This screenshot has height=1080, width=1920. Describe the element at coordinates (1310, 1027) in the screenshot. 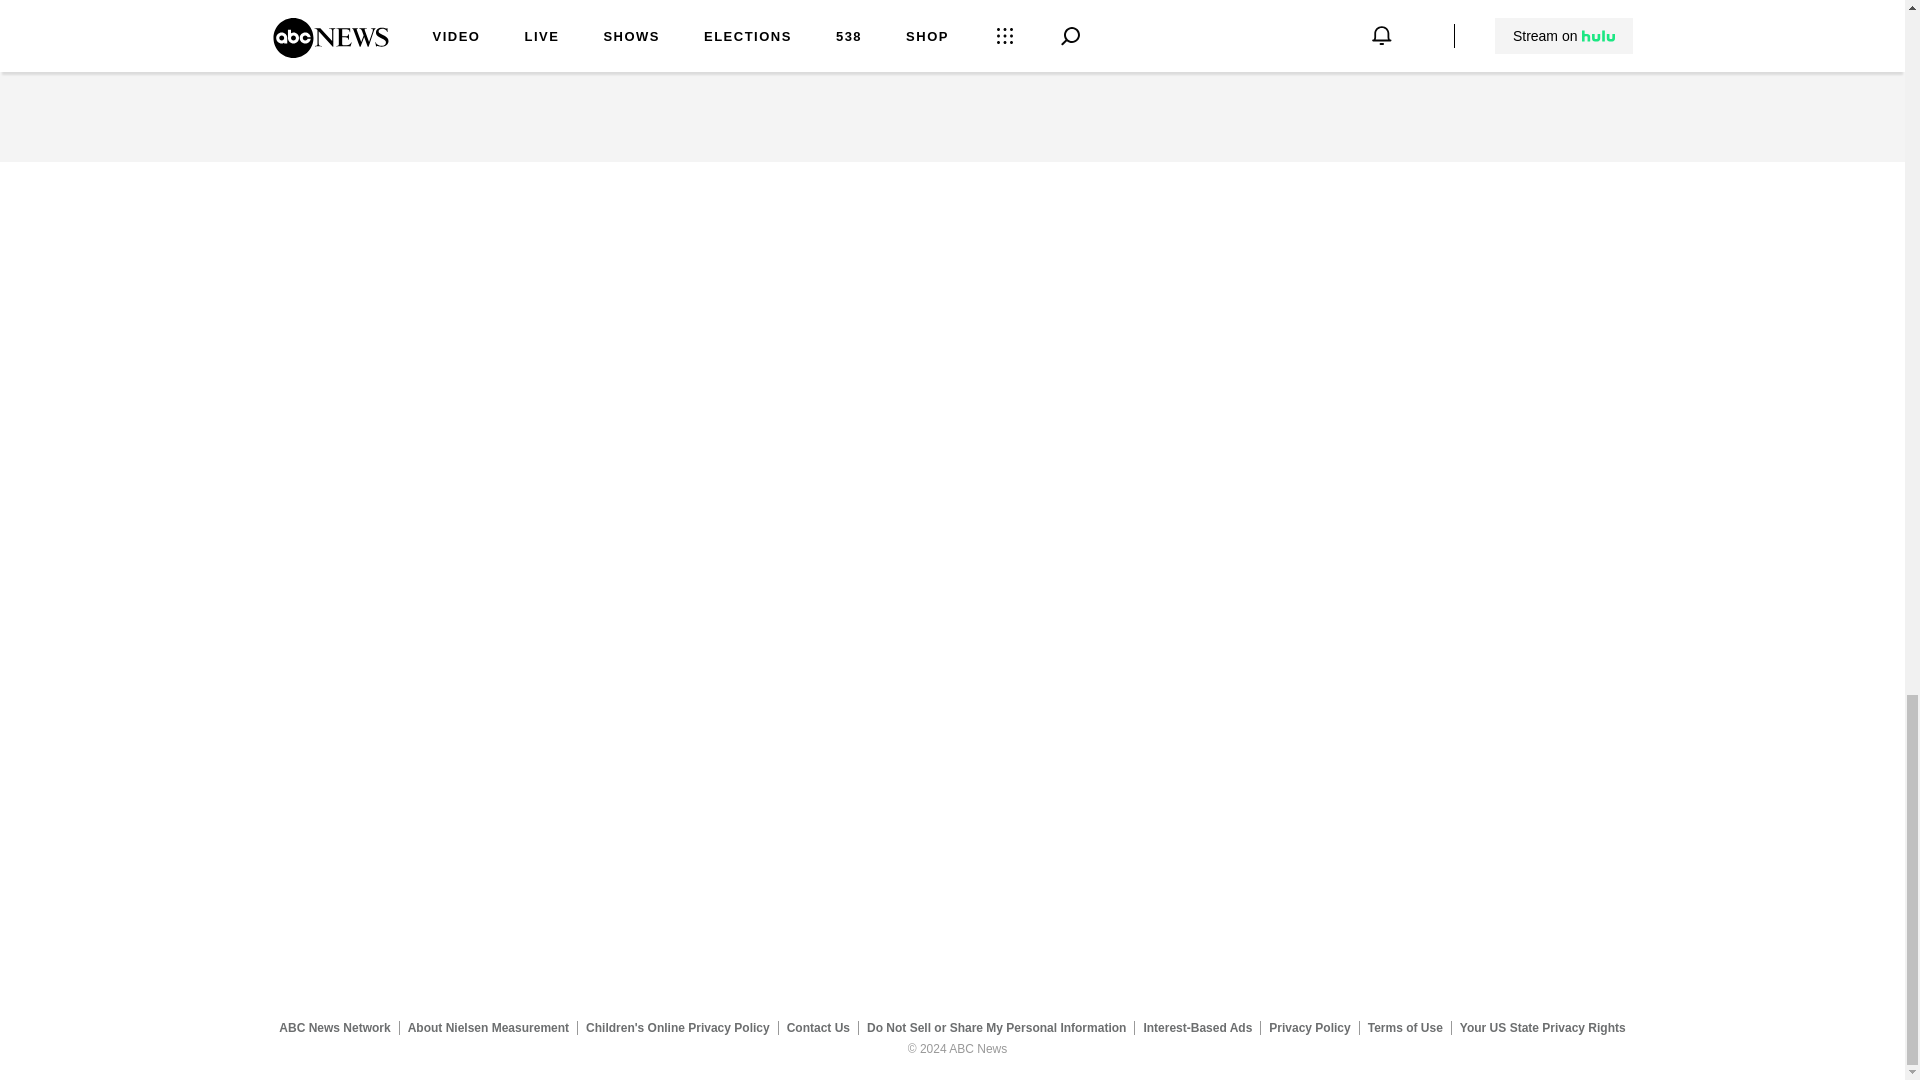

I see `Privacy Policy` at that location.